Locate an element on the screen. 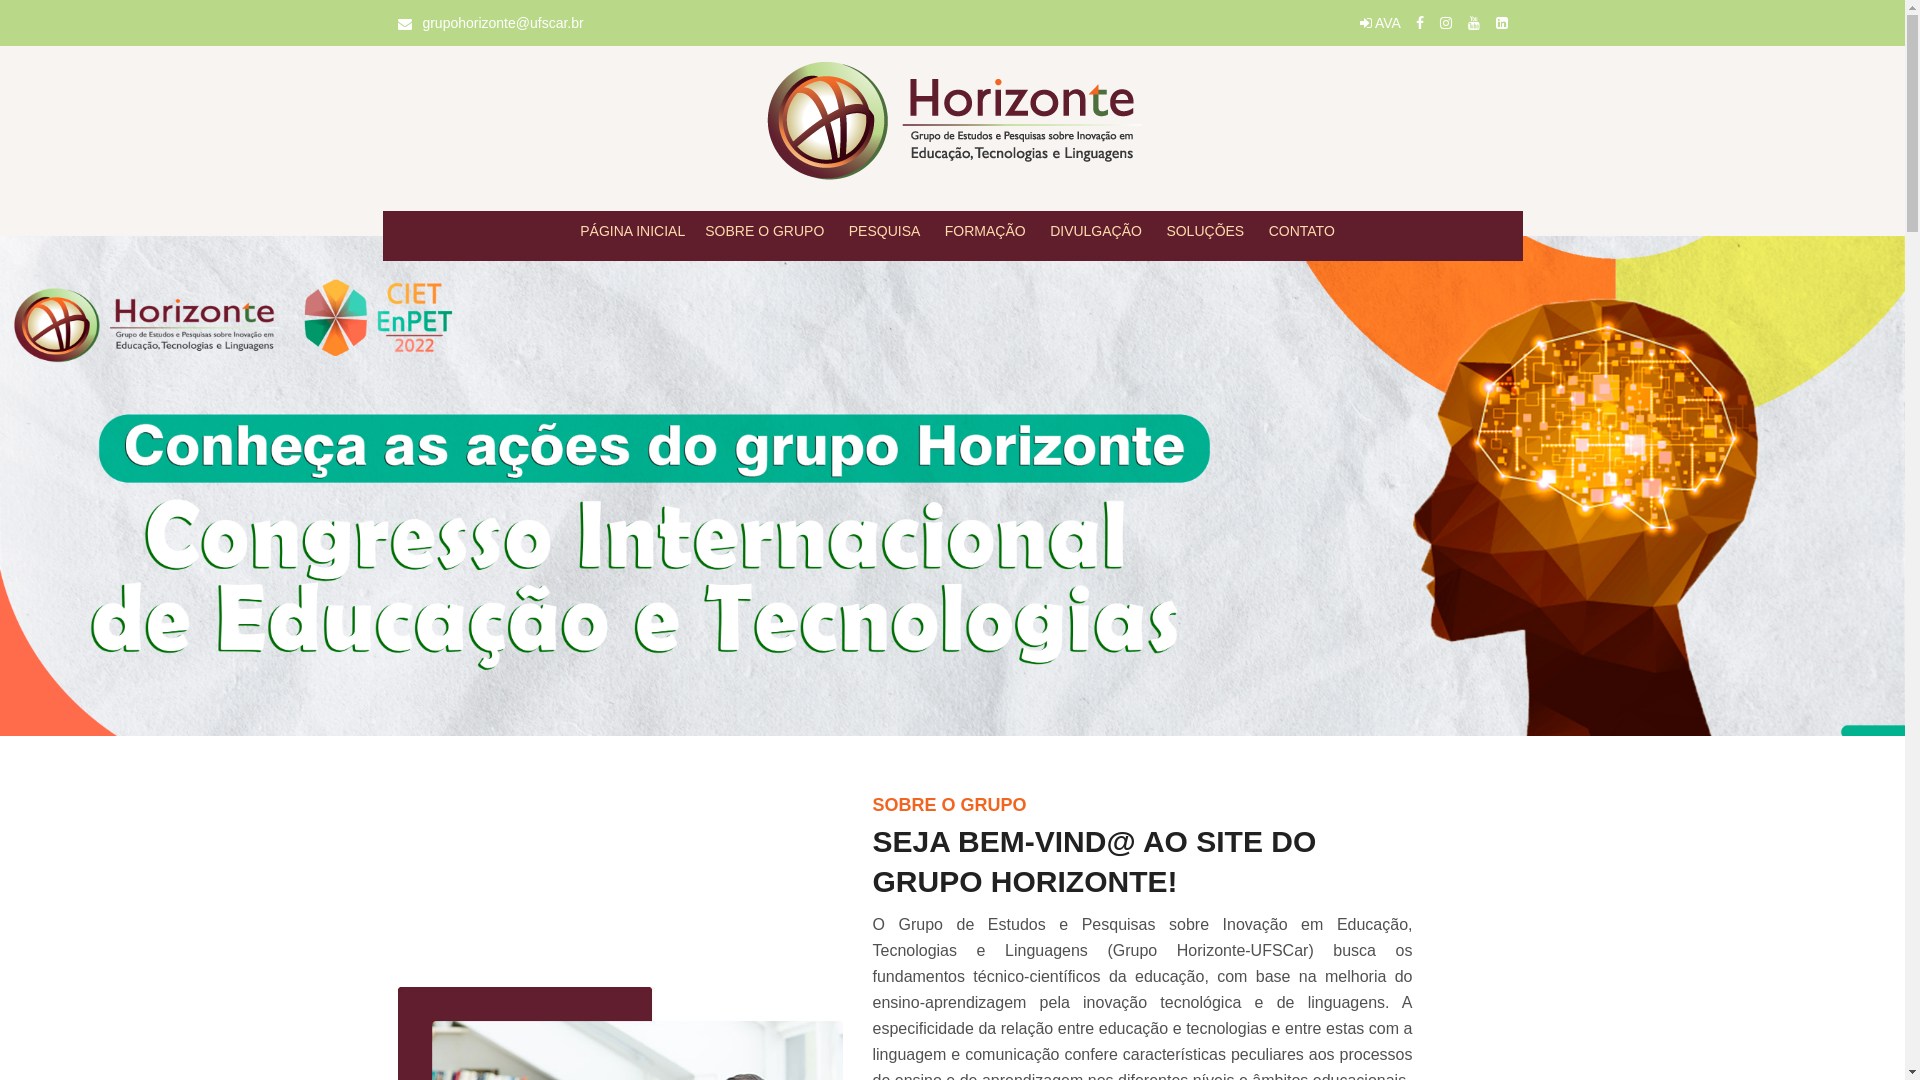  grupohorizonte@ufscar.br is located at coordinates (502, 23).